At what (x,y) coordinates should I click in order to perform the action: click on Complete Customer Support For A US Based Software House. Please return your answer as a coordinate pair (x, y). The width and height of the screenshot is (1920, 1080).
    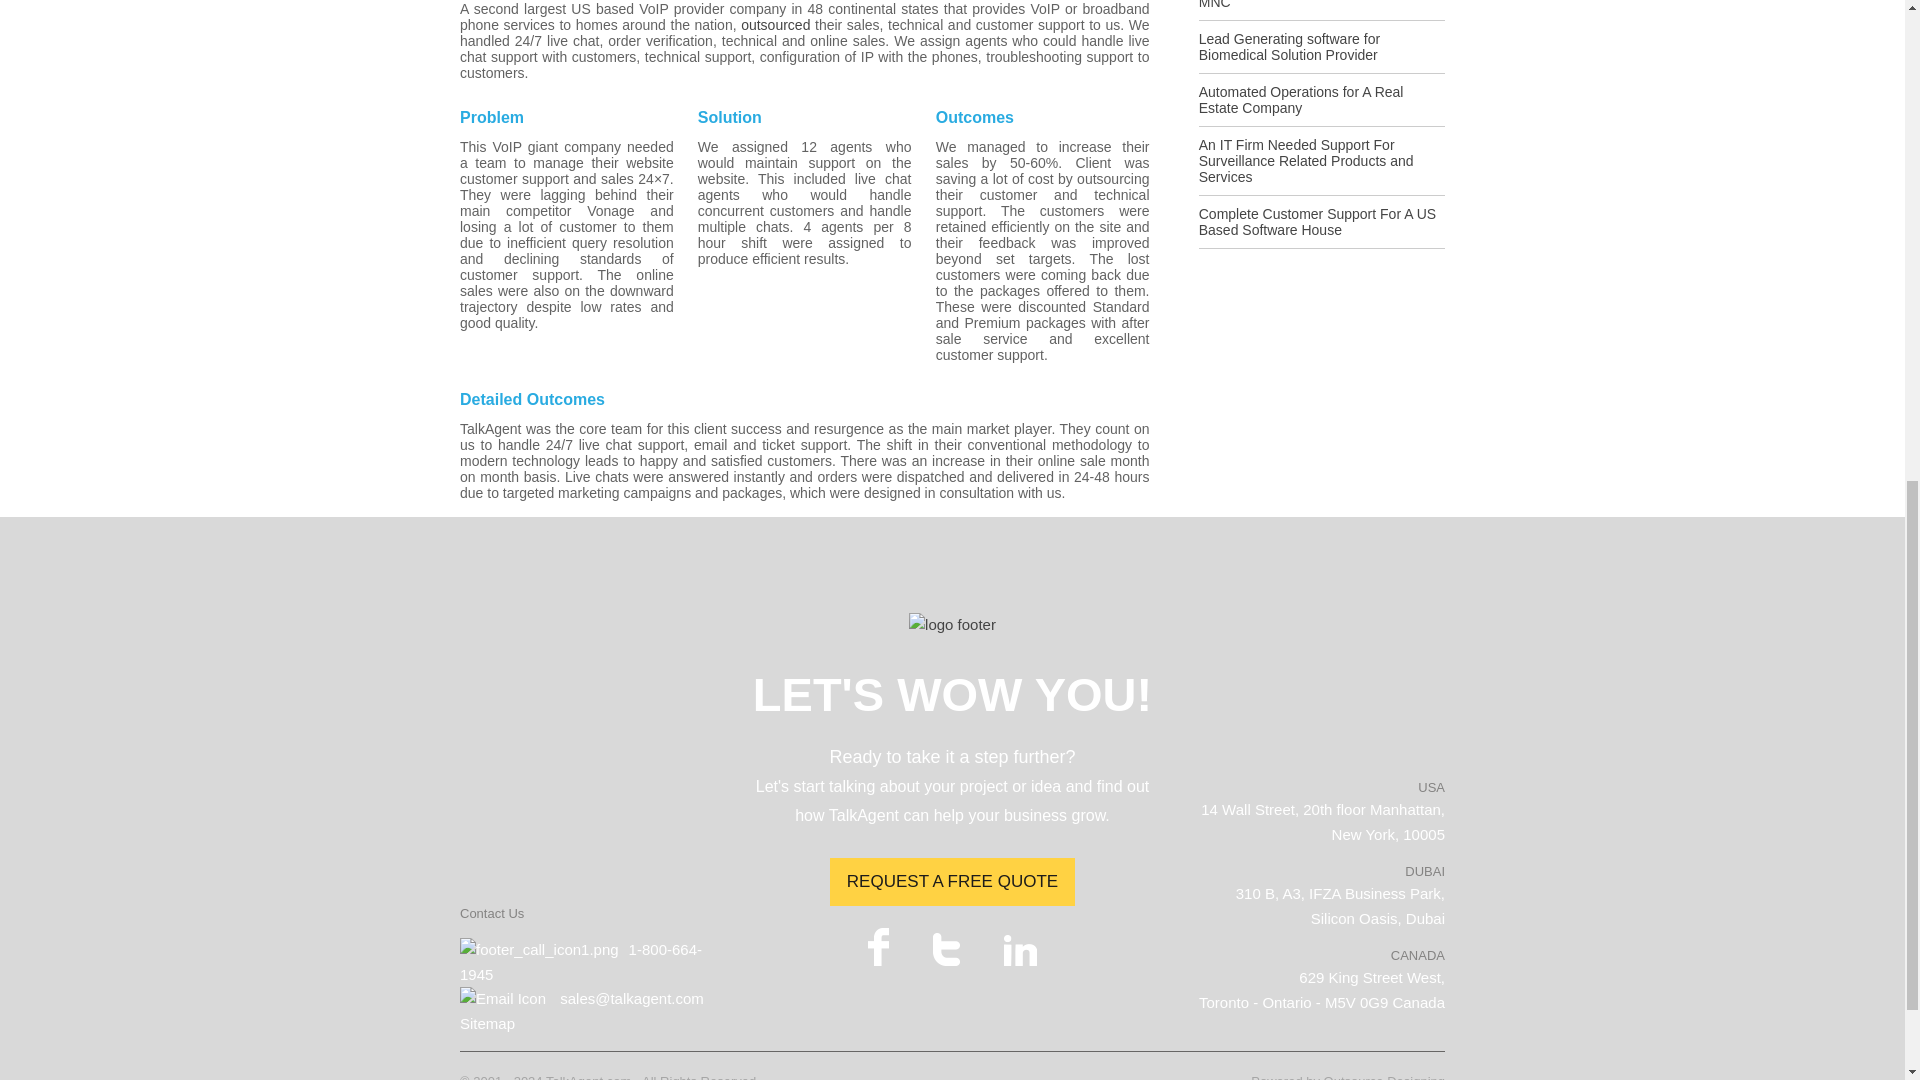
    Looking at the image, I should click on (1322, 228).